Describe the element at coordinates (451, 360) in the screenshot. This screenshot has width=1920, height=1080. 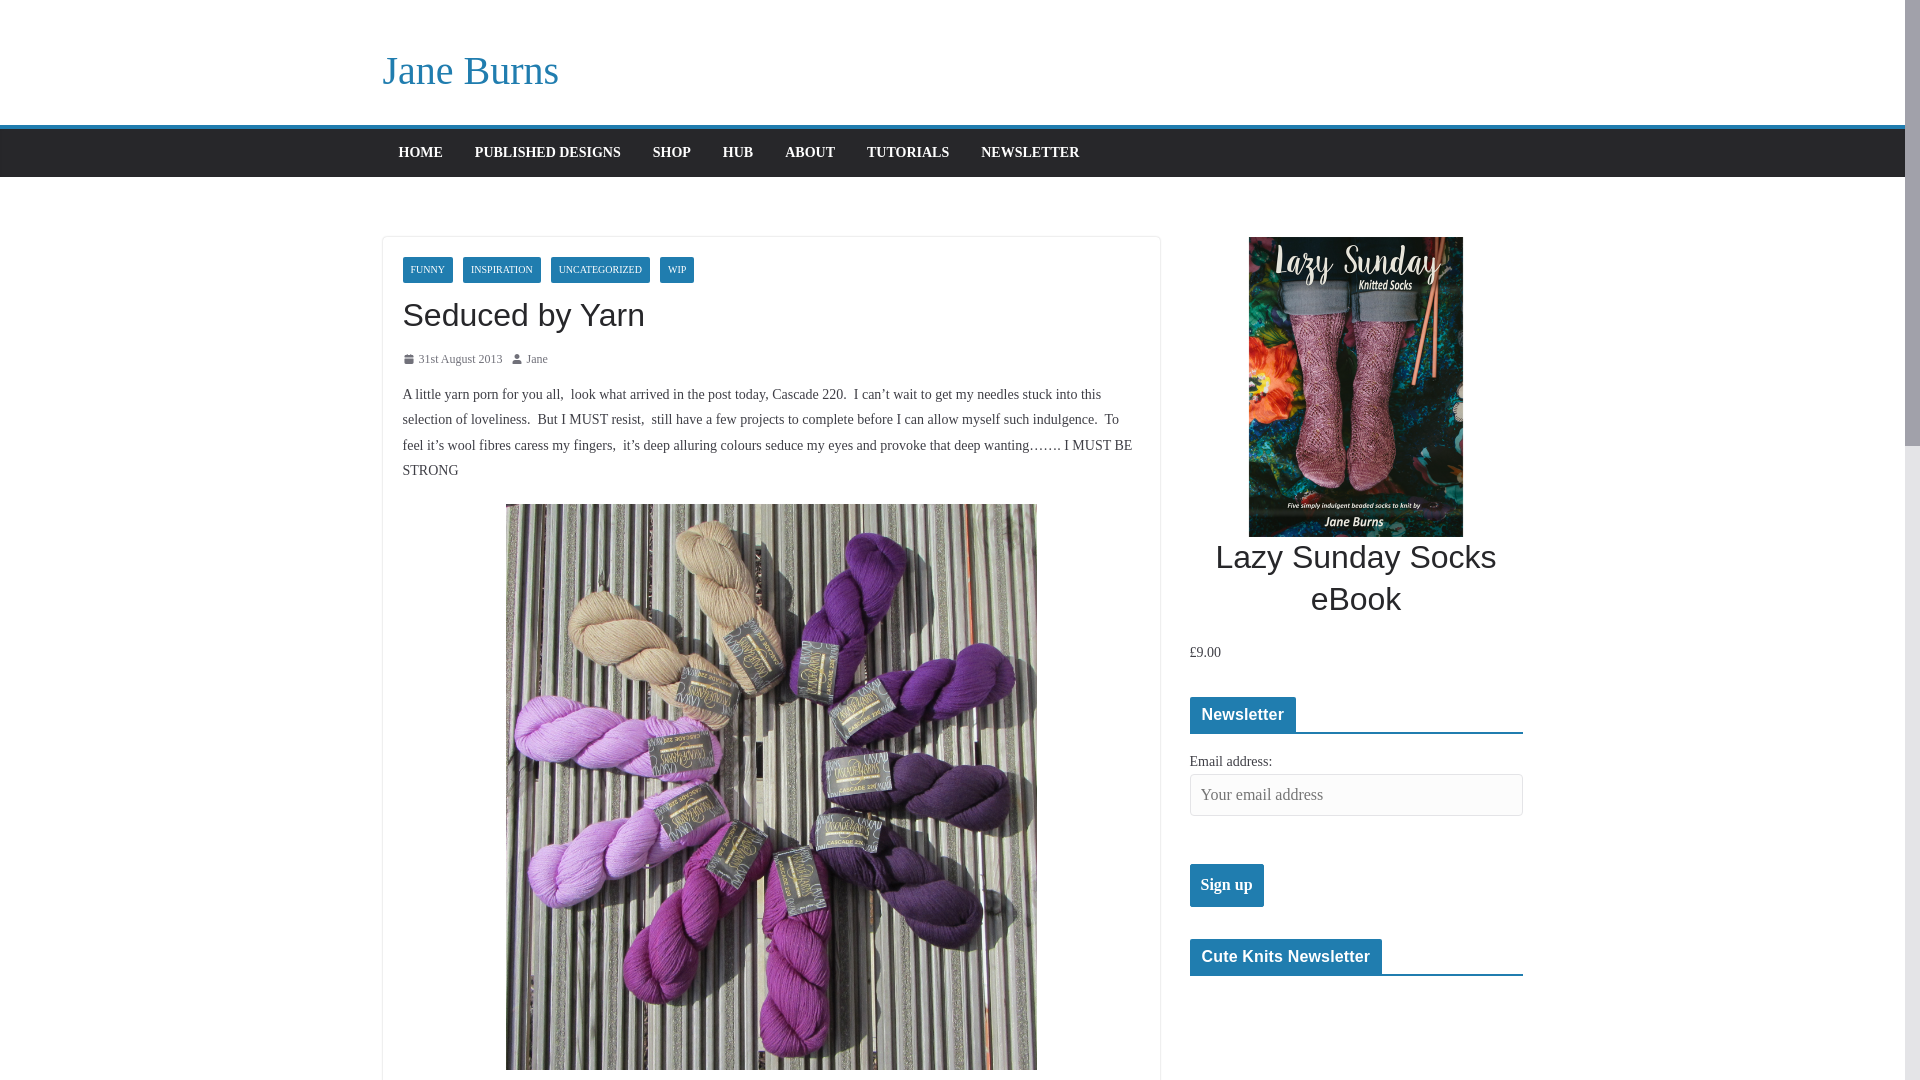
I see `4:19 pm` at that location.